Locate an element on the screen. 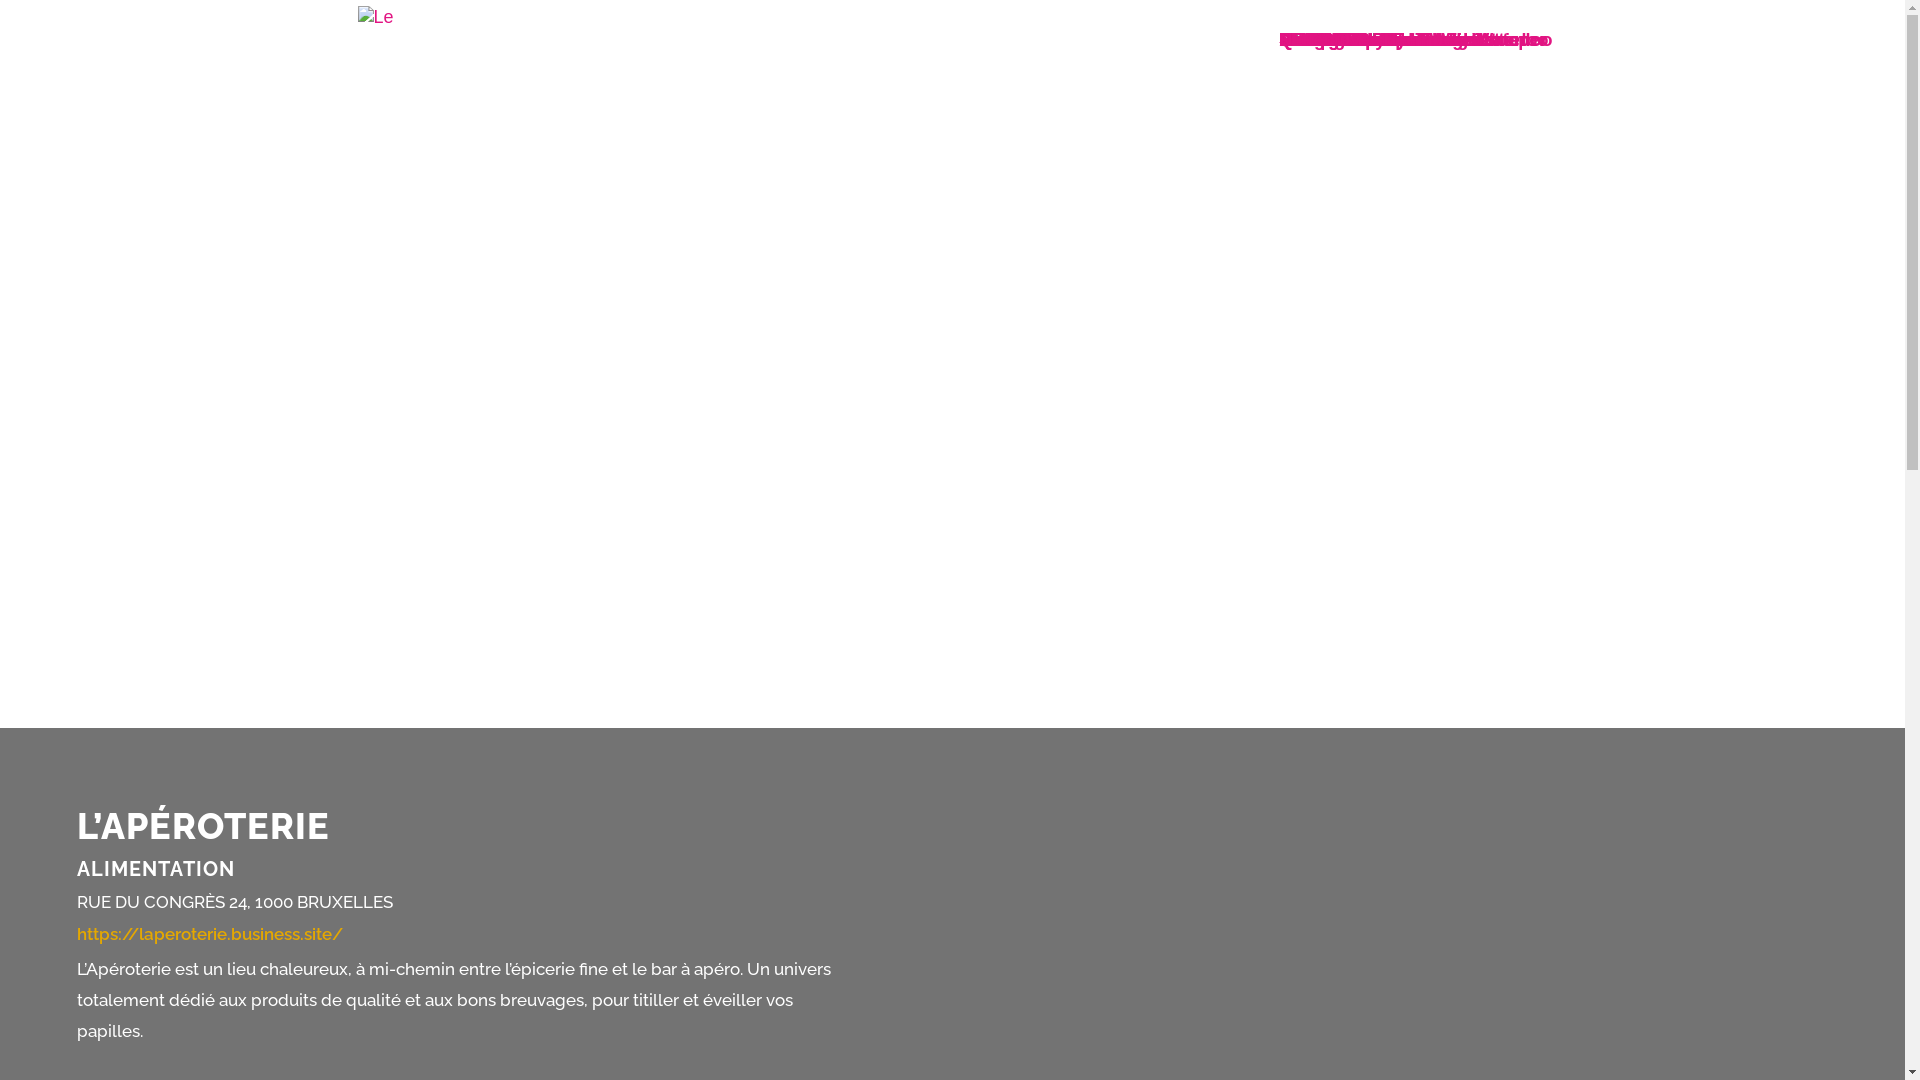 The height and width of the screenshot is (1080, 1920). Notre-Dame-aux-Neiges is located at coordinates (1381, 40).